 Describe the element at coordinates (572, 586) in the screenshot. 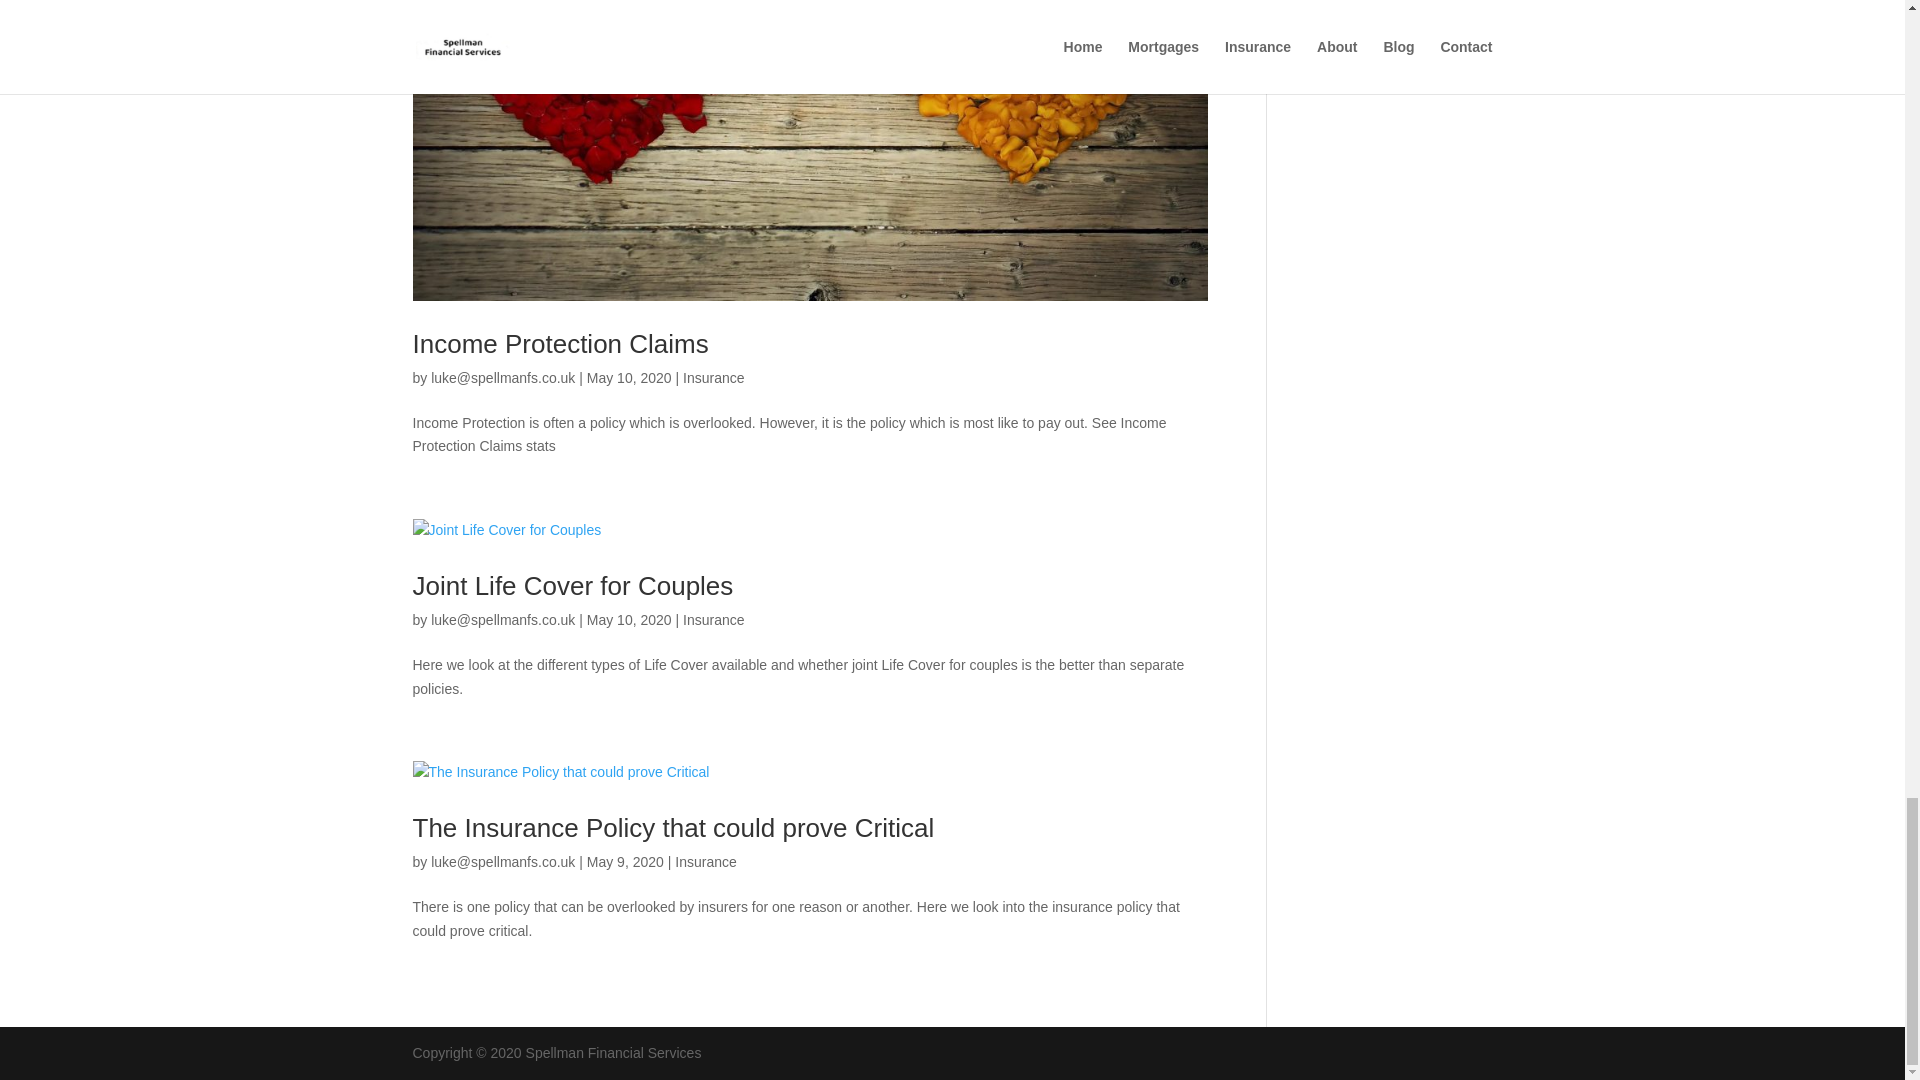

I see `Joint Life Cover for Couples` at that location.